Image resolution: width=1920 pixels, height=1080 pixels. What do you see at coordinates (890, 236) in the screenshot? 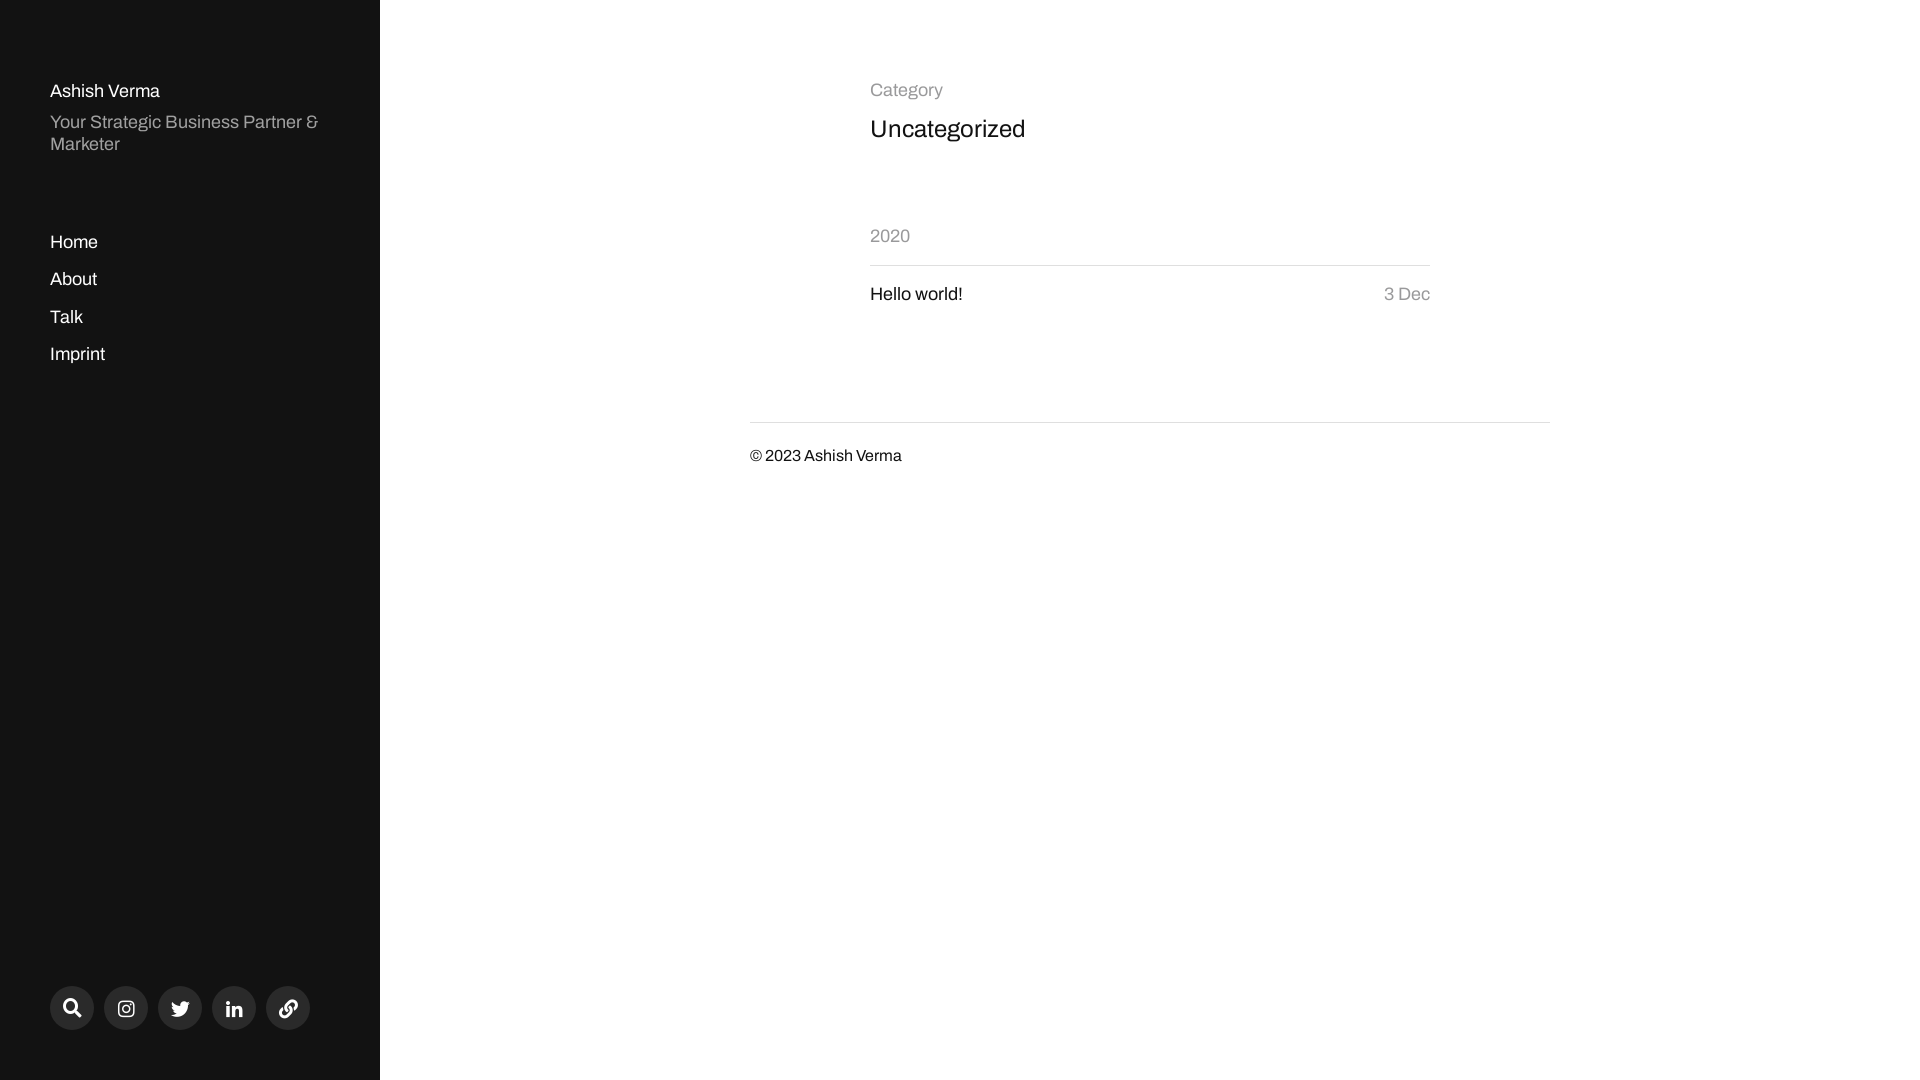
I see `2020` at bounding box center [890, 236].